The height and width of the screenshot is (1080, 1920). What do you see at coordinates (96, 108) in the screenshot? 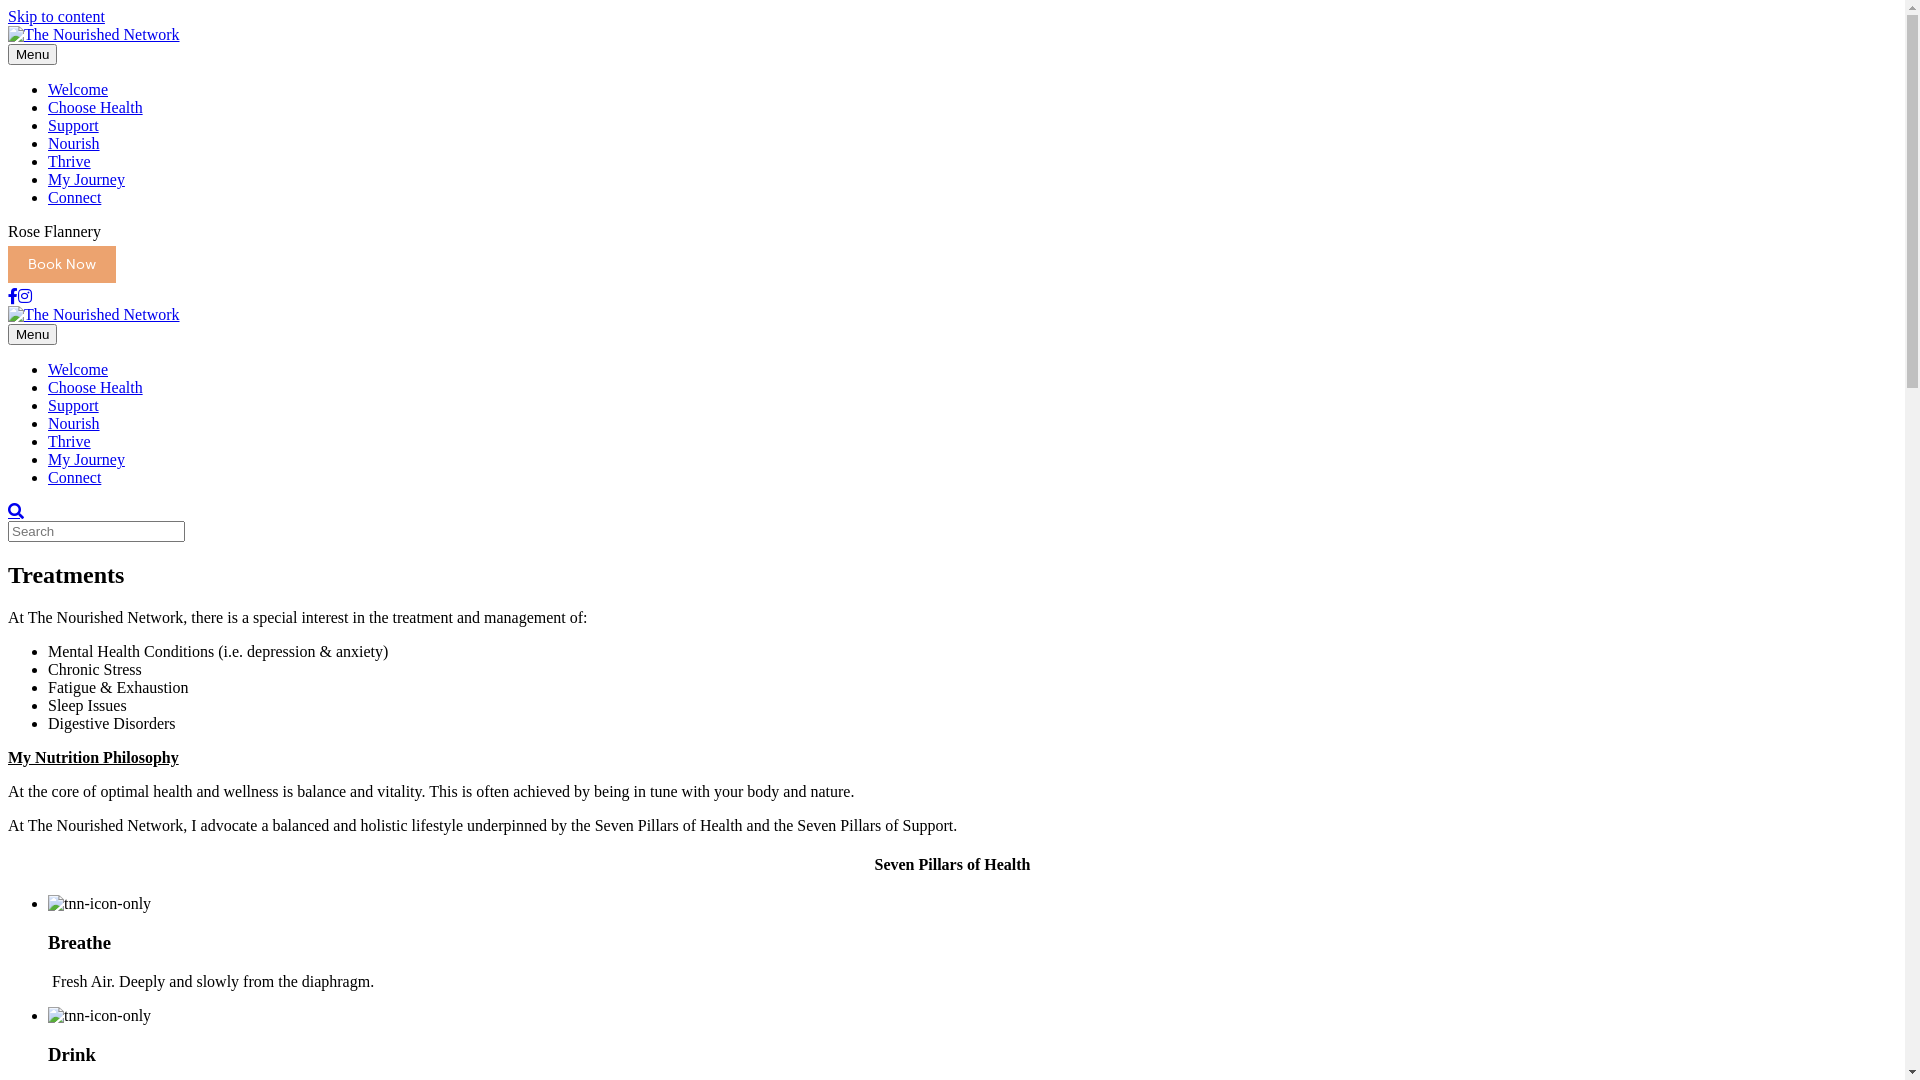
I see `Choose Health` at bounding box center [96, 108].